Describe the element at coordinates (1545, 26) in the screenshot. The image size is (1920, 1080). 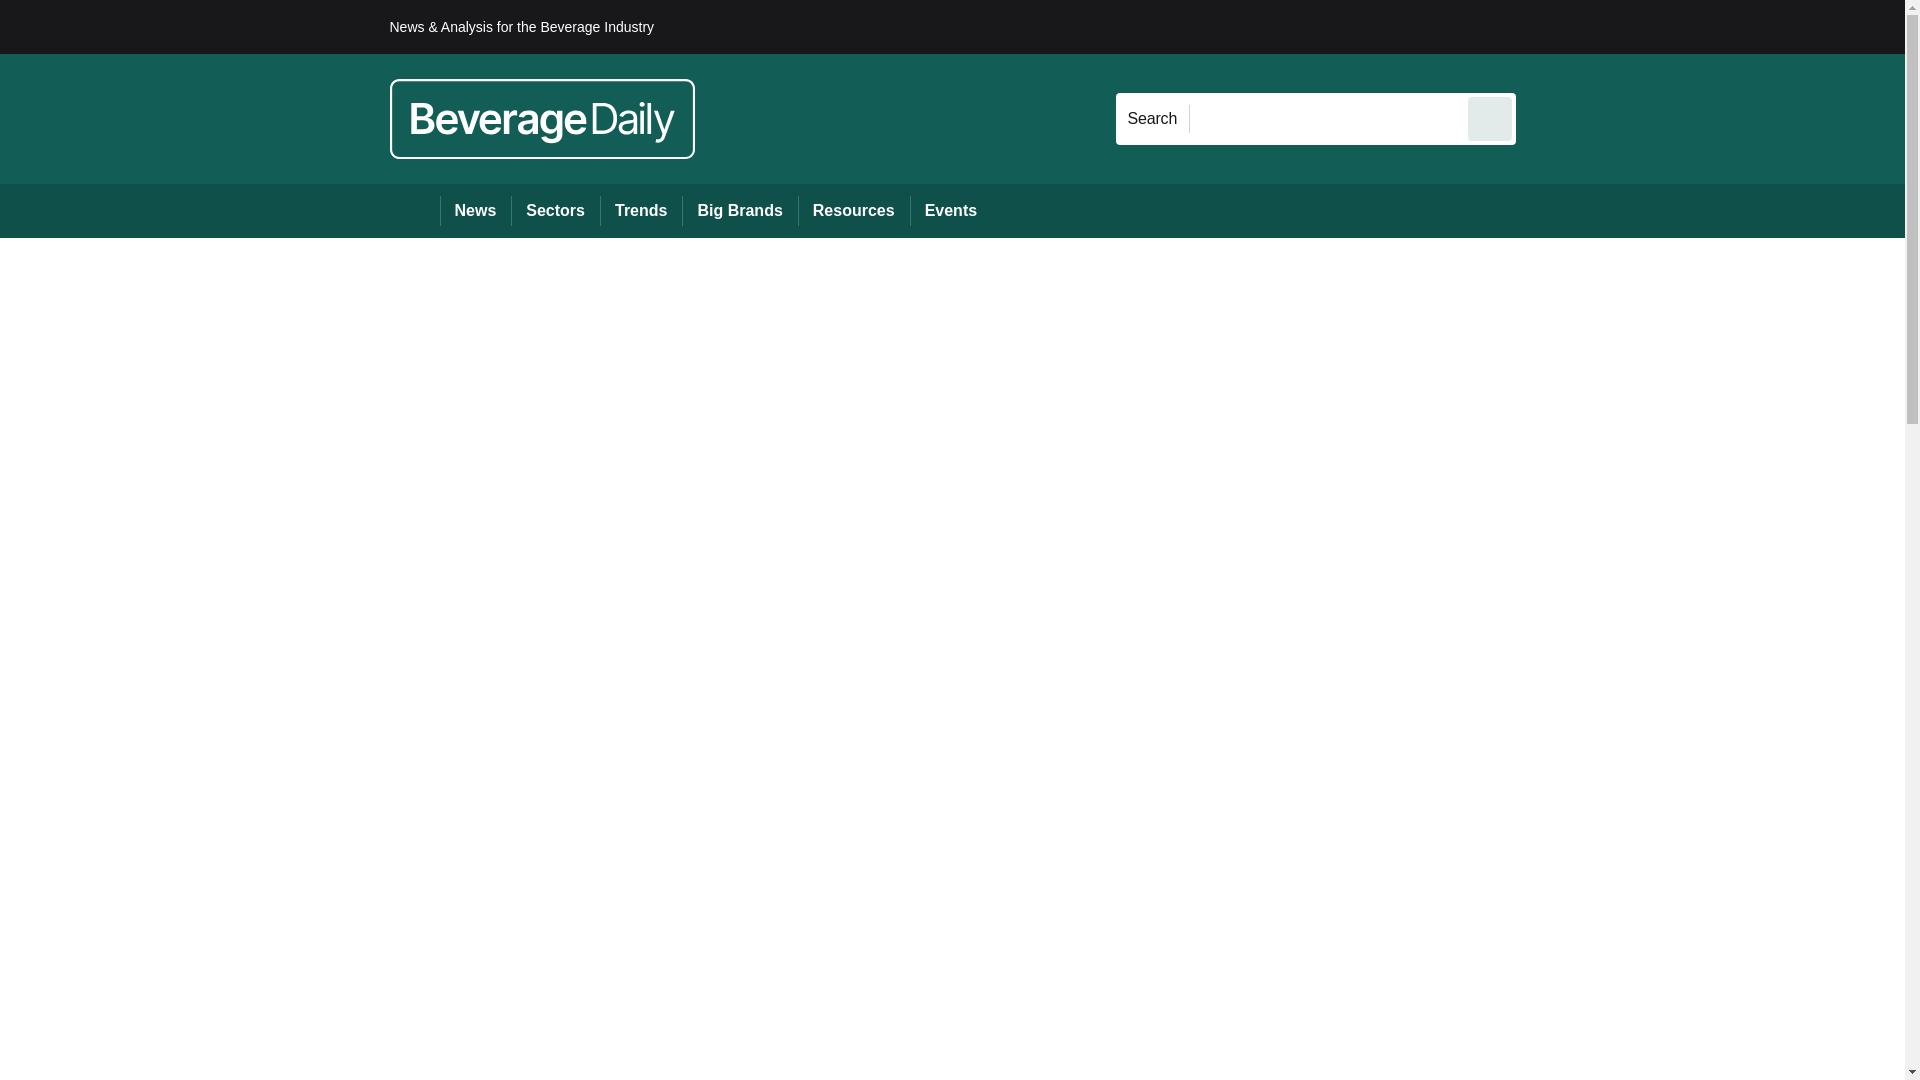
I see `Sign in` at that location.